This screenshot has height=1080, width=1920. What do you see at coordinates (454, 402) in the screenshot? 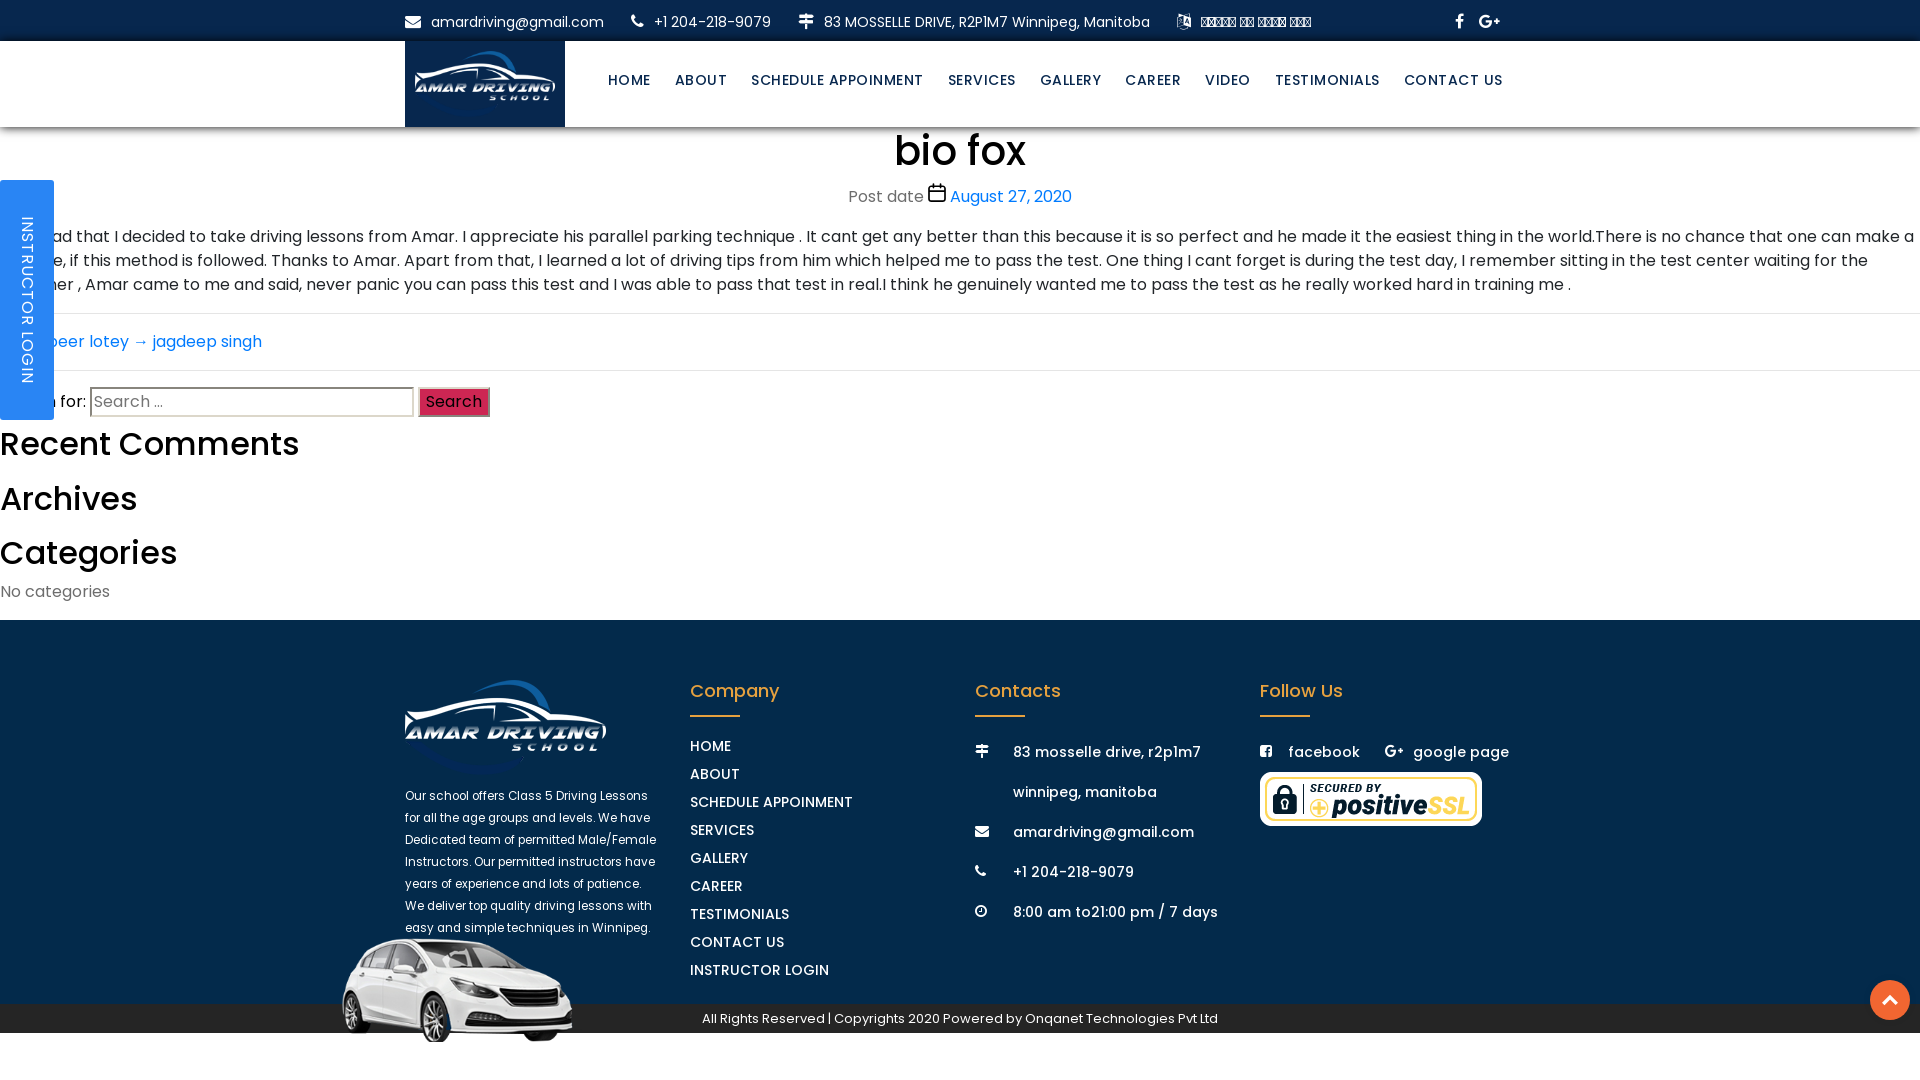
I see `Search` at bounding box center [454, 402].